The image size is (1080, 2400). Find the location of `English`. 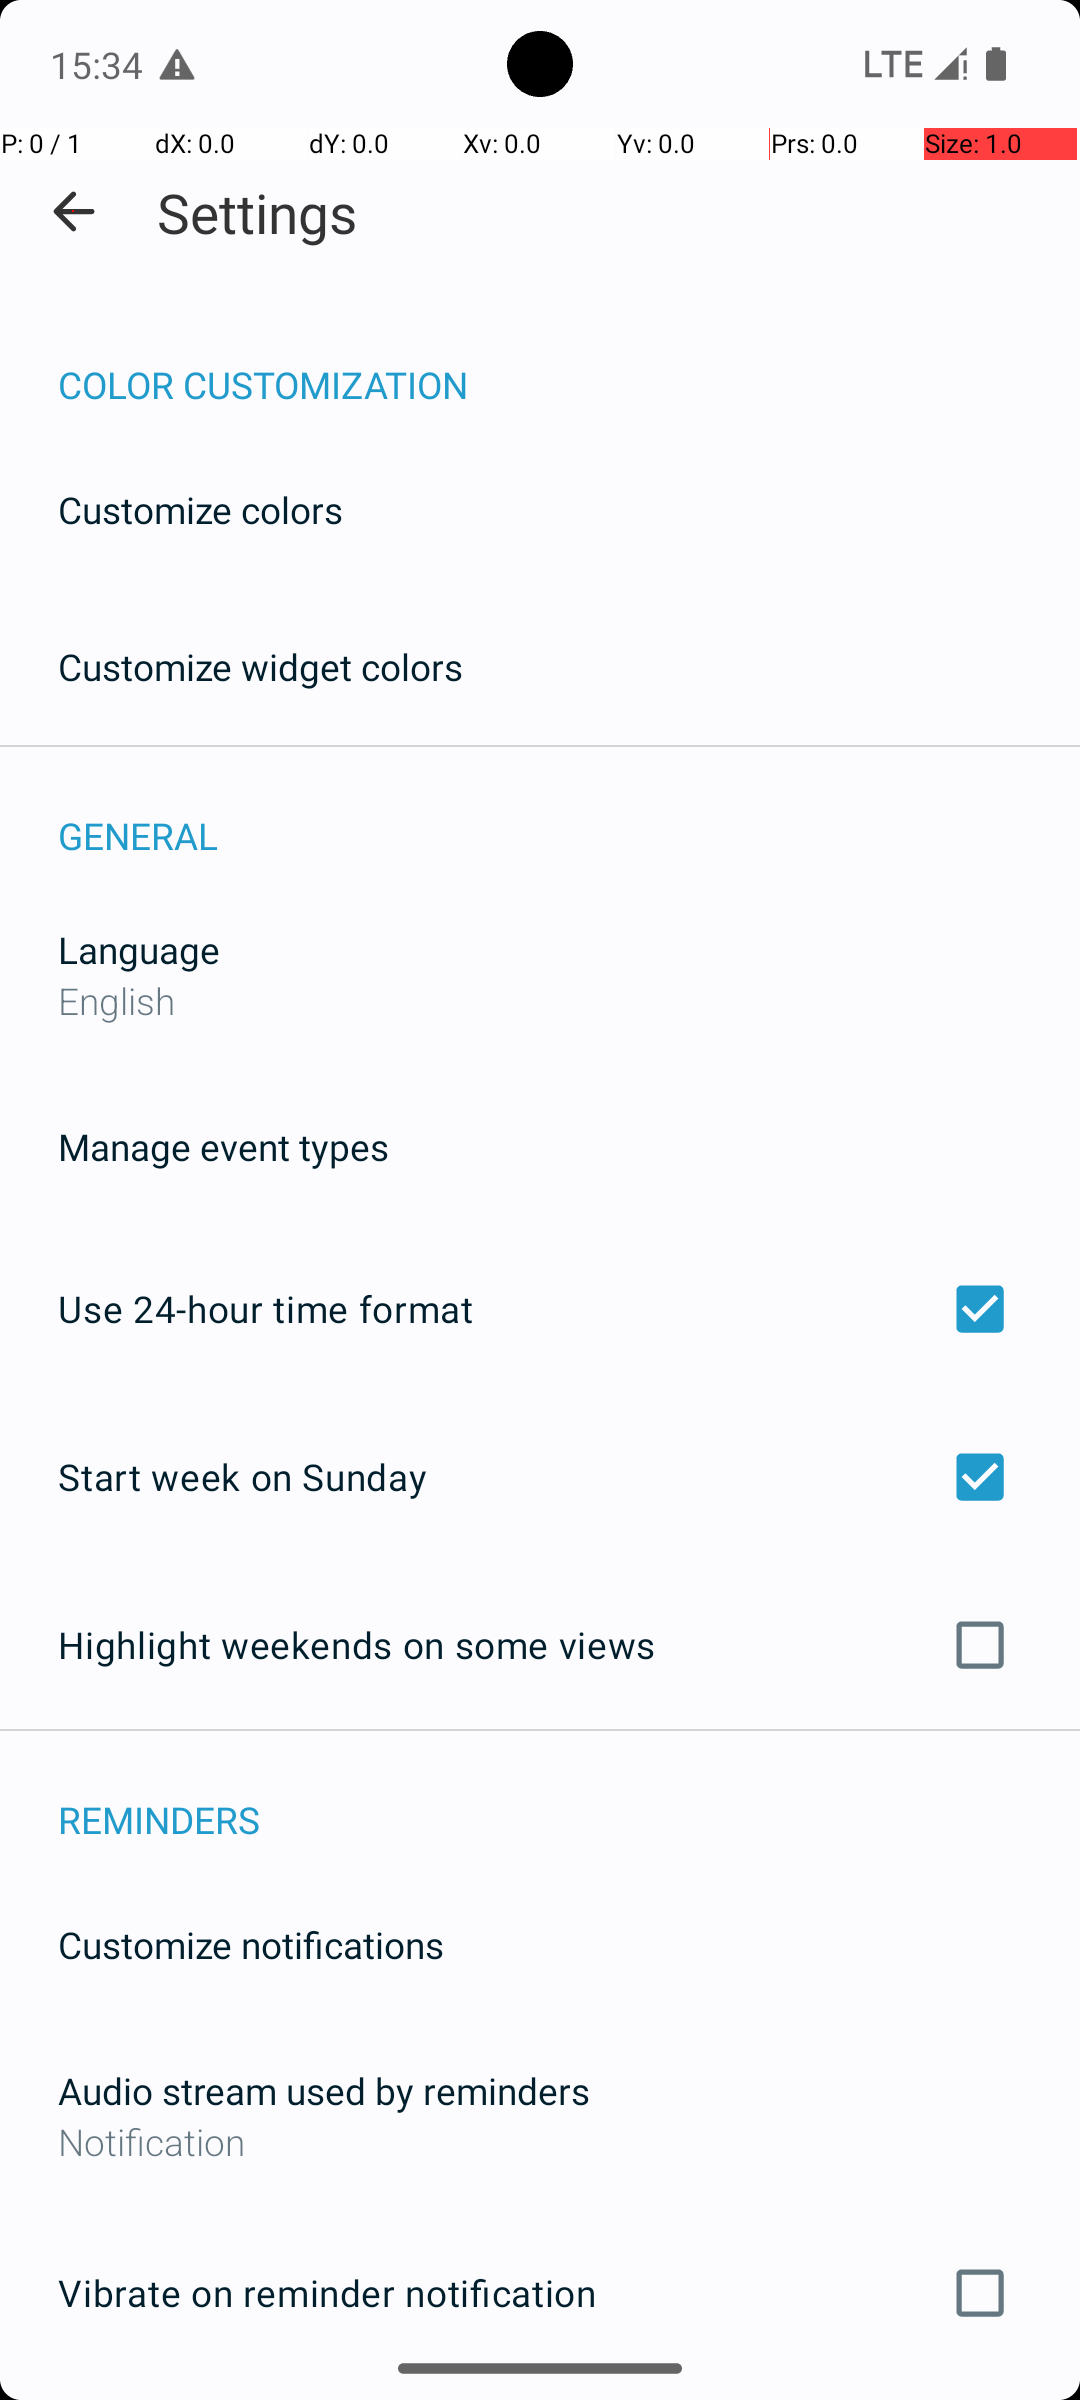

English is located at coordinates (116, 1000).